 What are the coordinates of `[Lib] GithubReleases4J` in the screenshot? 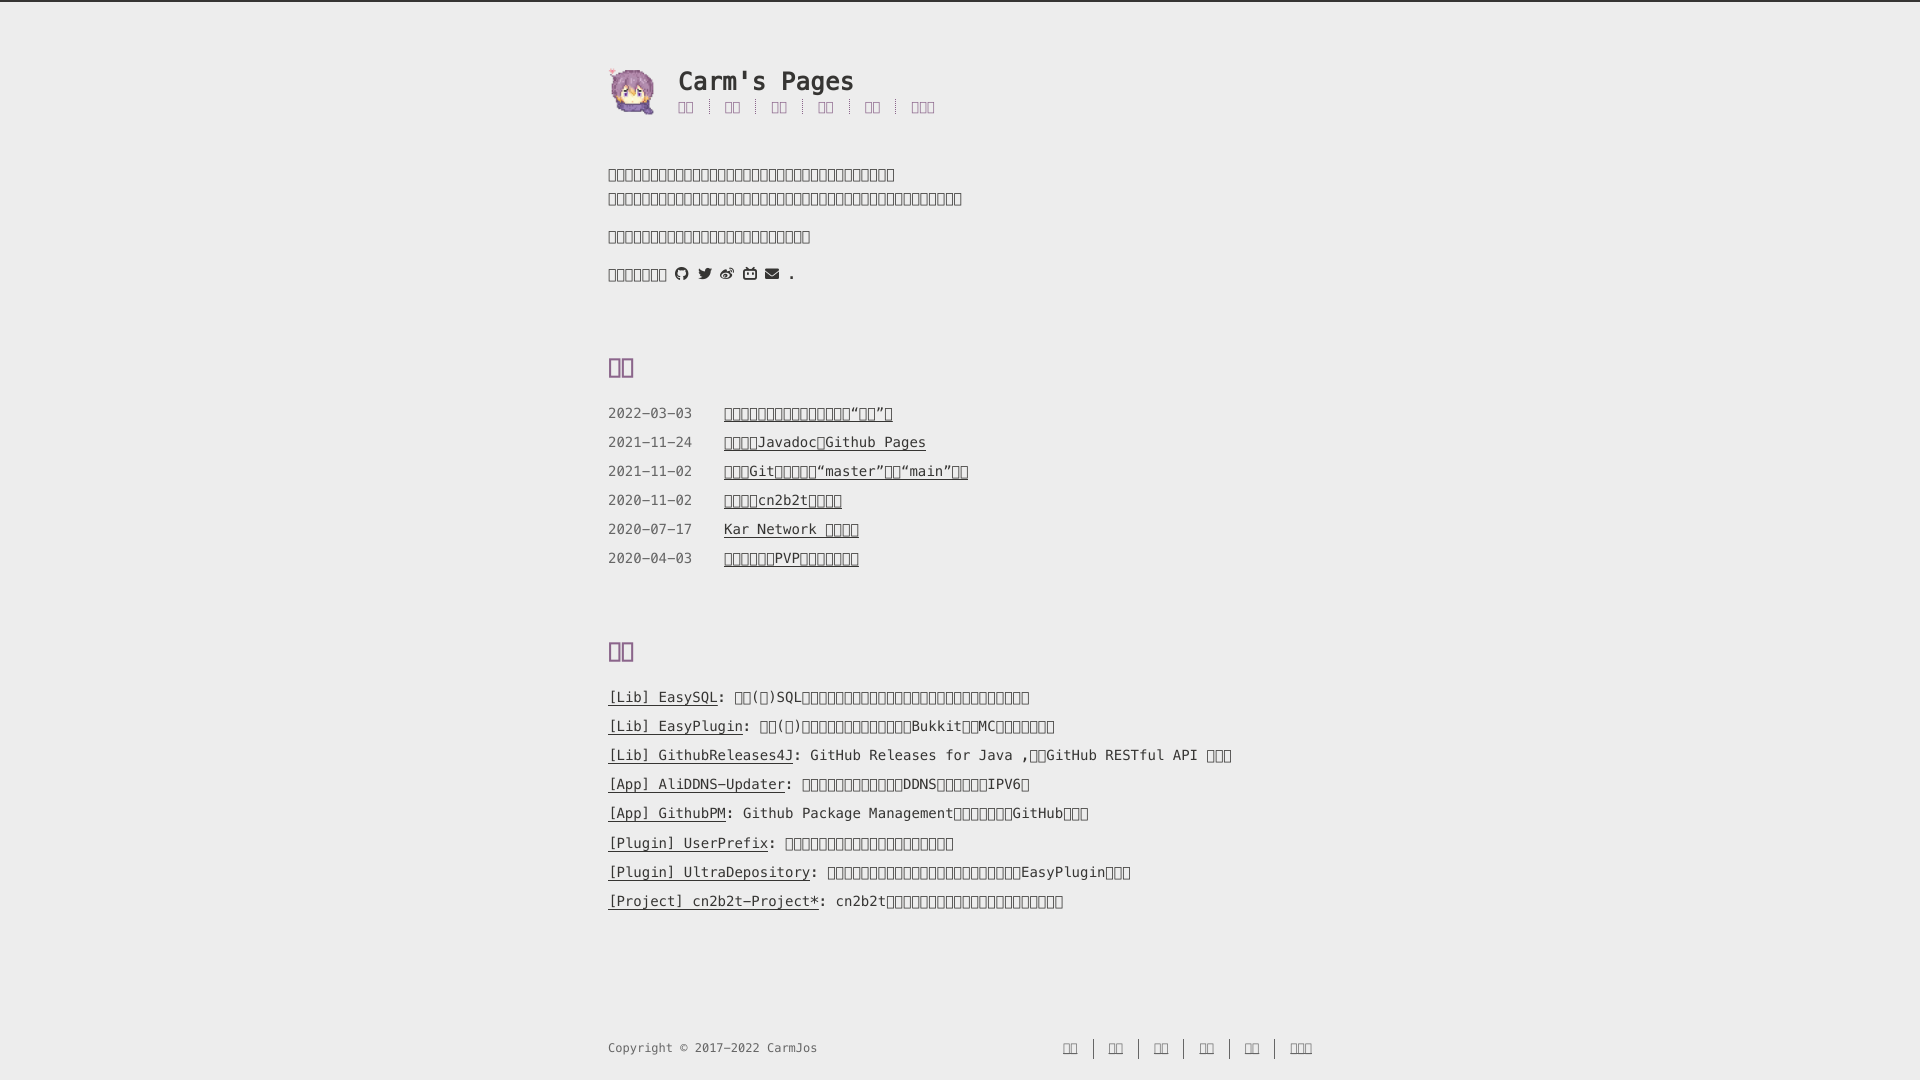 It's located at (700, 755).